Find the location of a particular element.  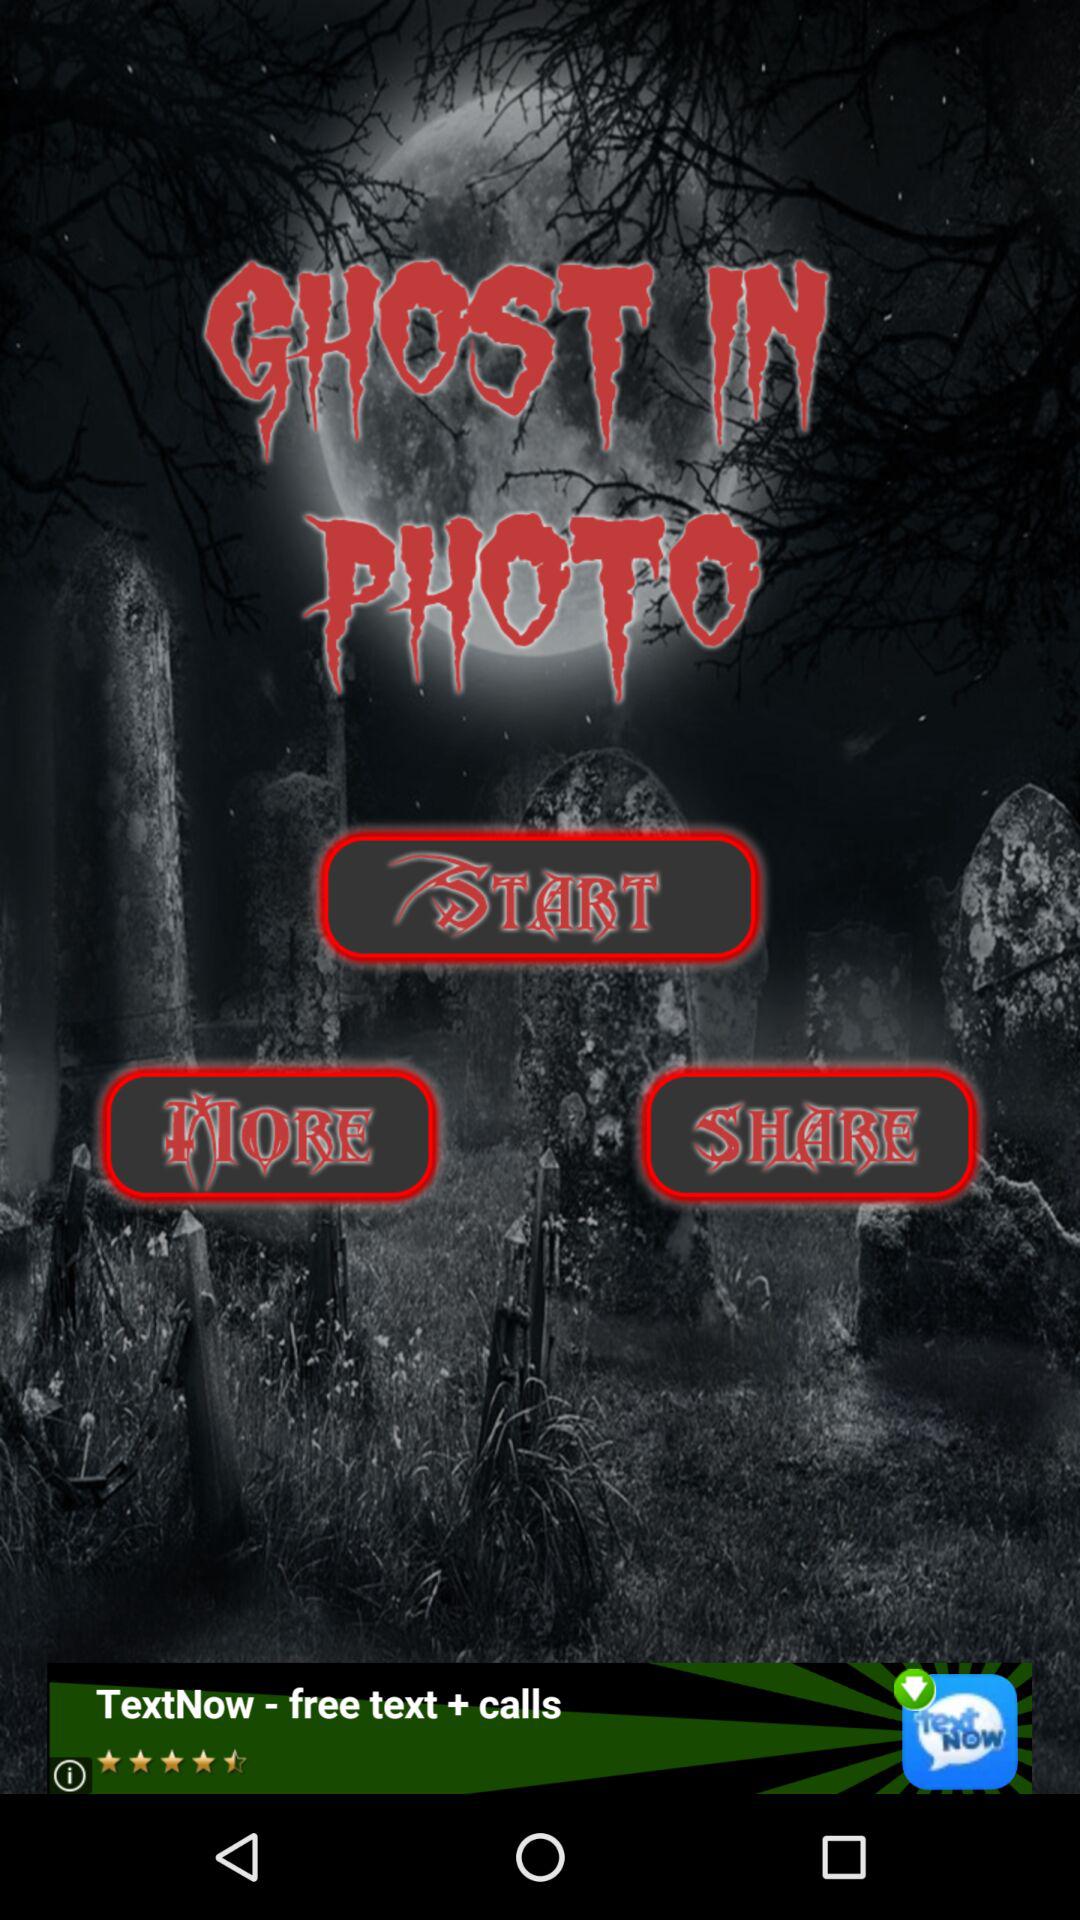

start botton is located at coordinates (540, 896).